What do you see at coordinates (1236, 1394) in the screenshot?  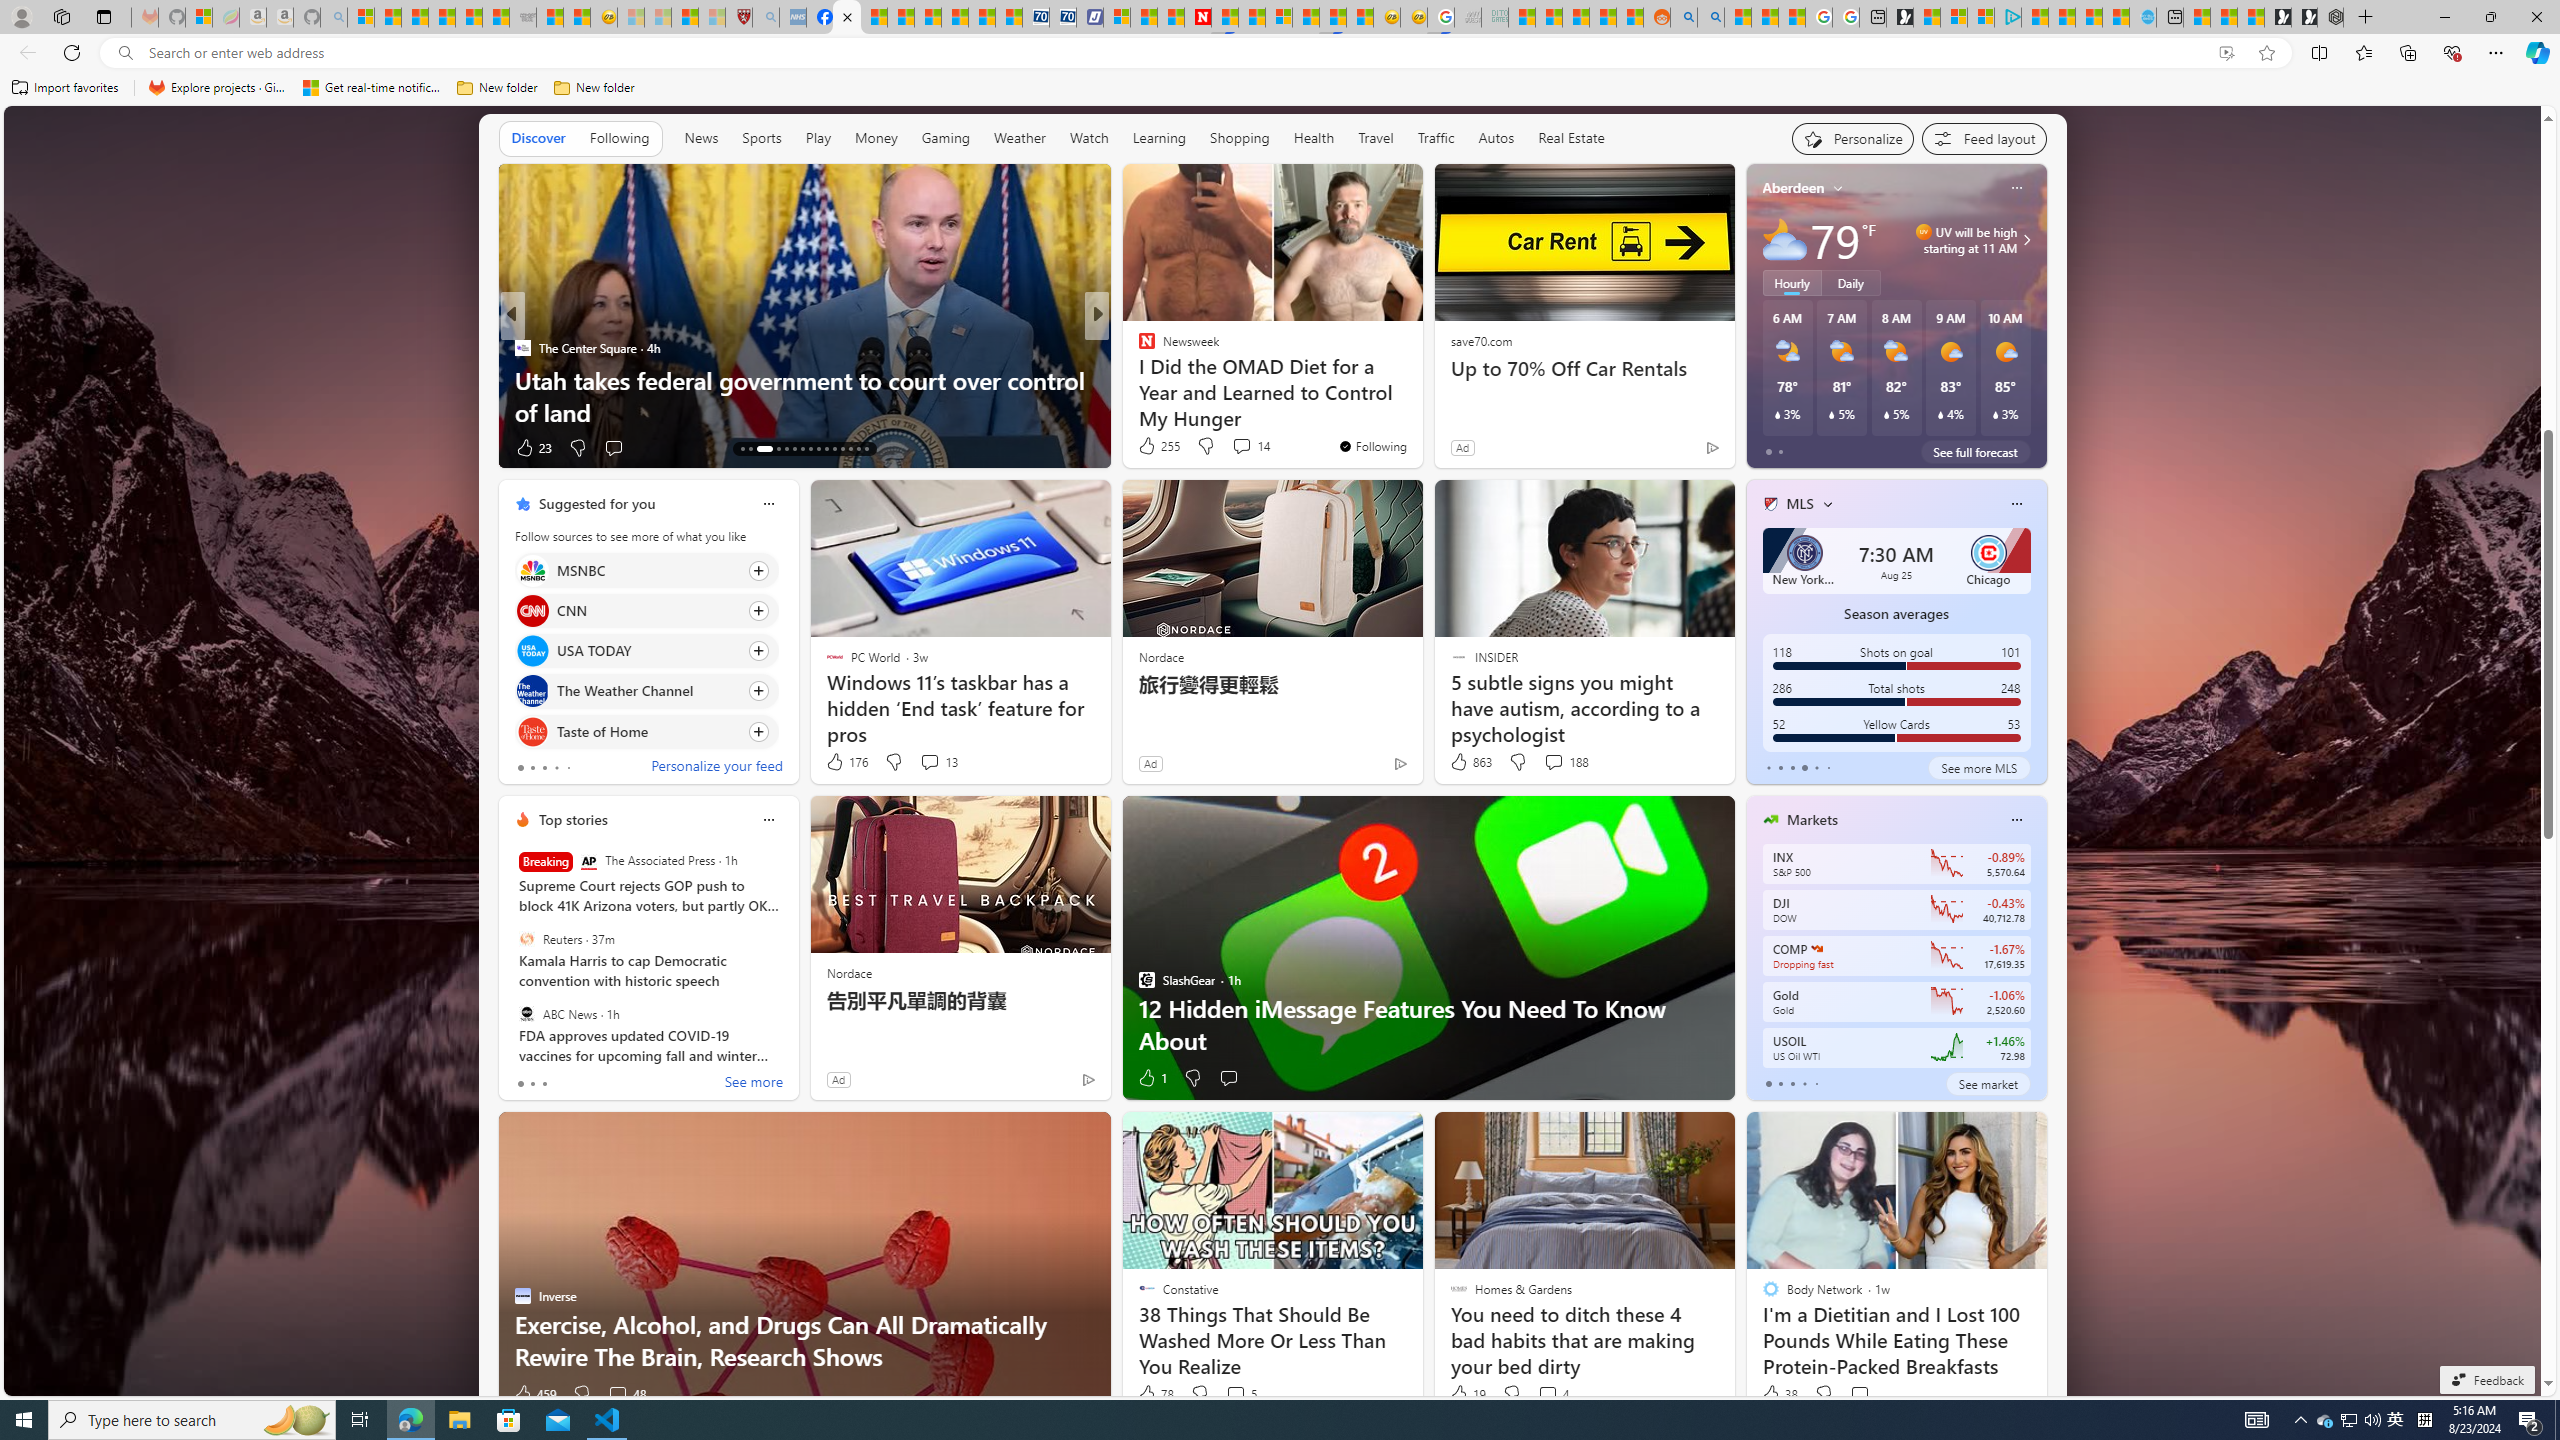 I see `View comments 5 Comment` at bounding box center [1236, 1394].